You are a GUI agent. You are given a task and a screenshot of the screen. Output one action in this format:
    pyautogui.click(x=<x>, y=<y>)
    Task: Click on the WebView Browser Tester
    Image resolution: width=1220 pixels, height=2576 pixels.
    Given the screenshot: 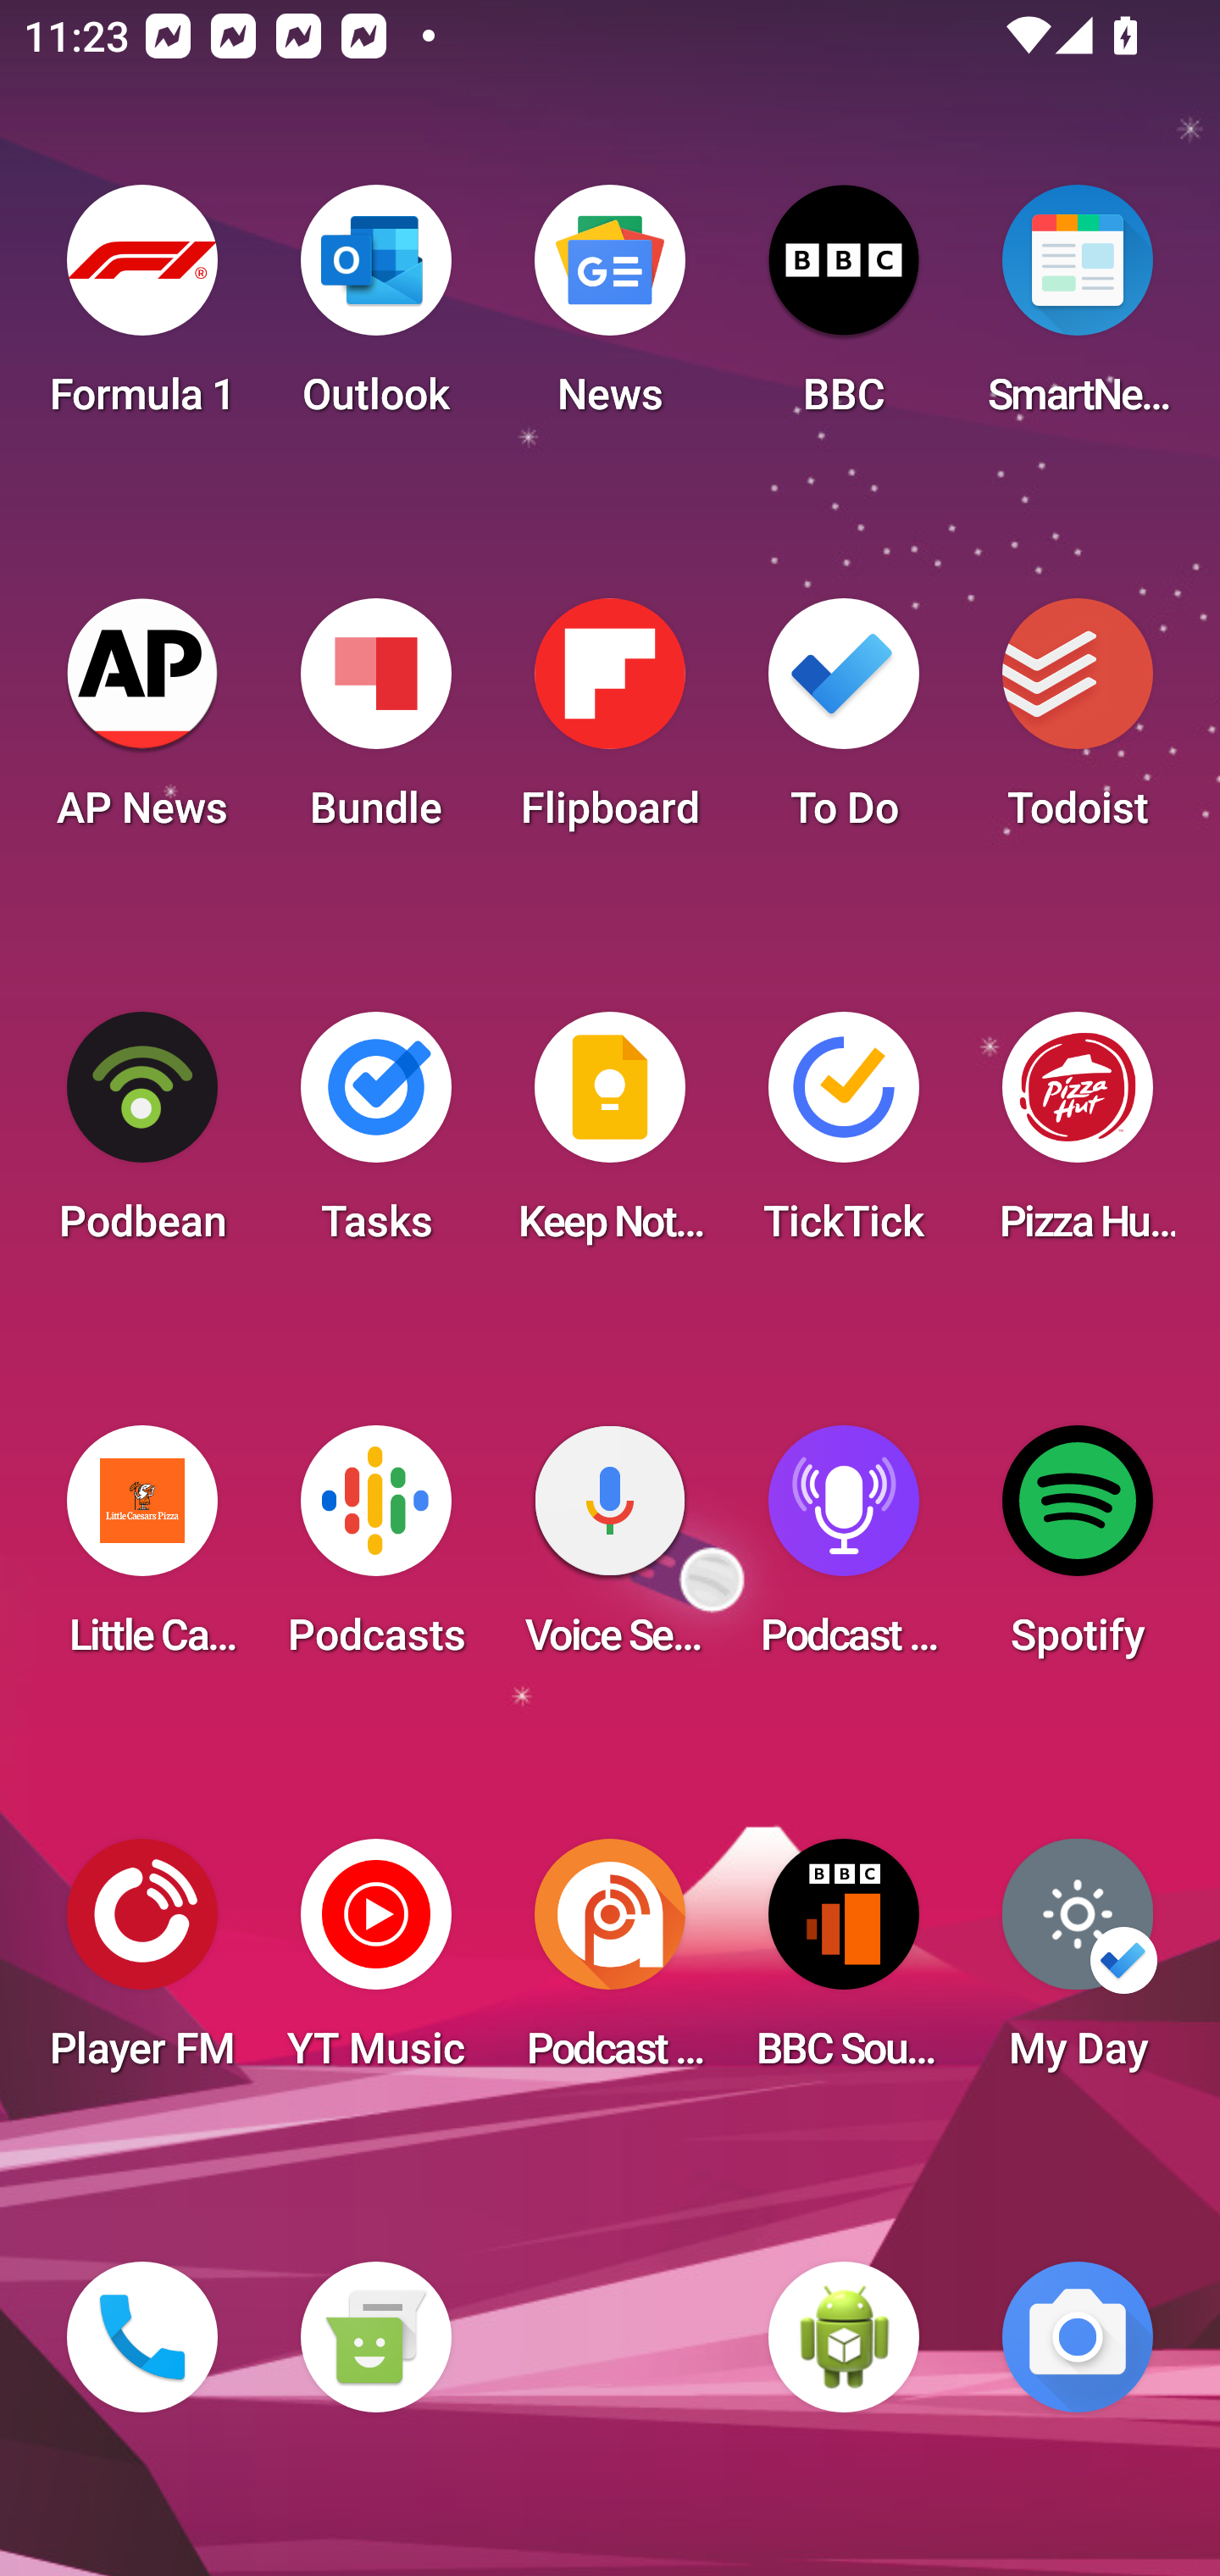 What is the action you would take?
    pyautogui.click(x=844, y=2337)
    